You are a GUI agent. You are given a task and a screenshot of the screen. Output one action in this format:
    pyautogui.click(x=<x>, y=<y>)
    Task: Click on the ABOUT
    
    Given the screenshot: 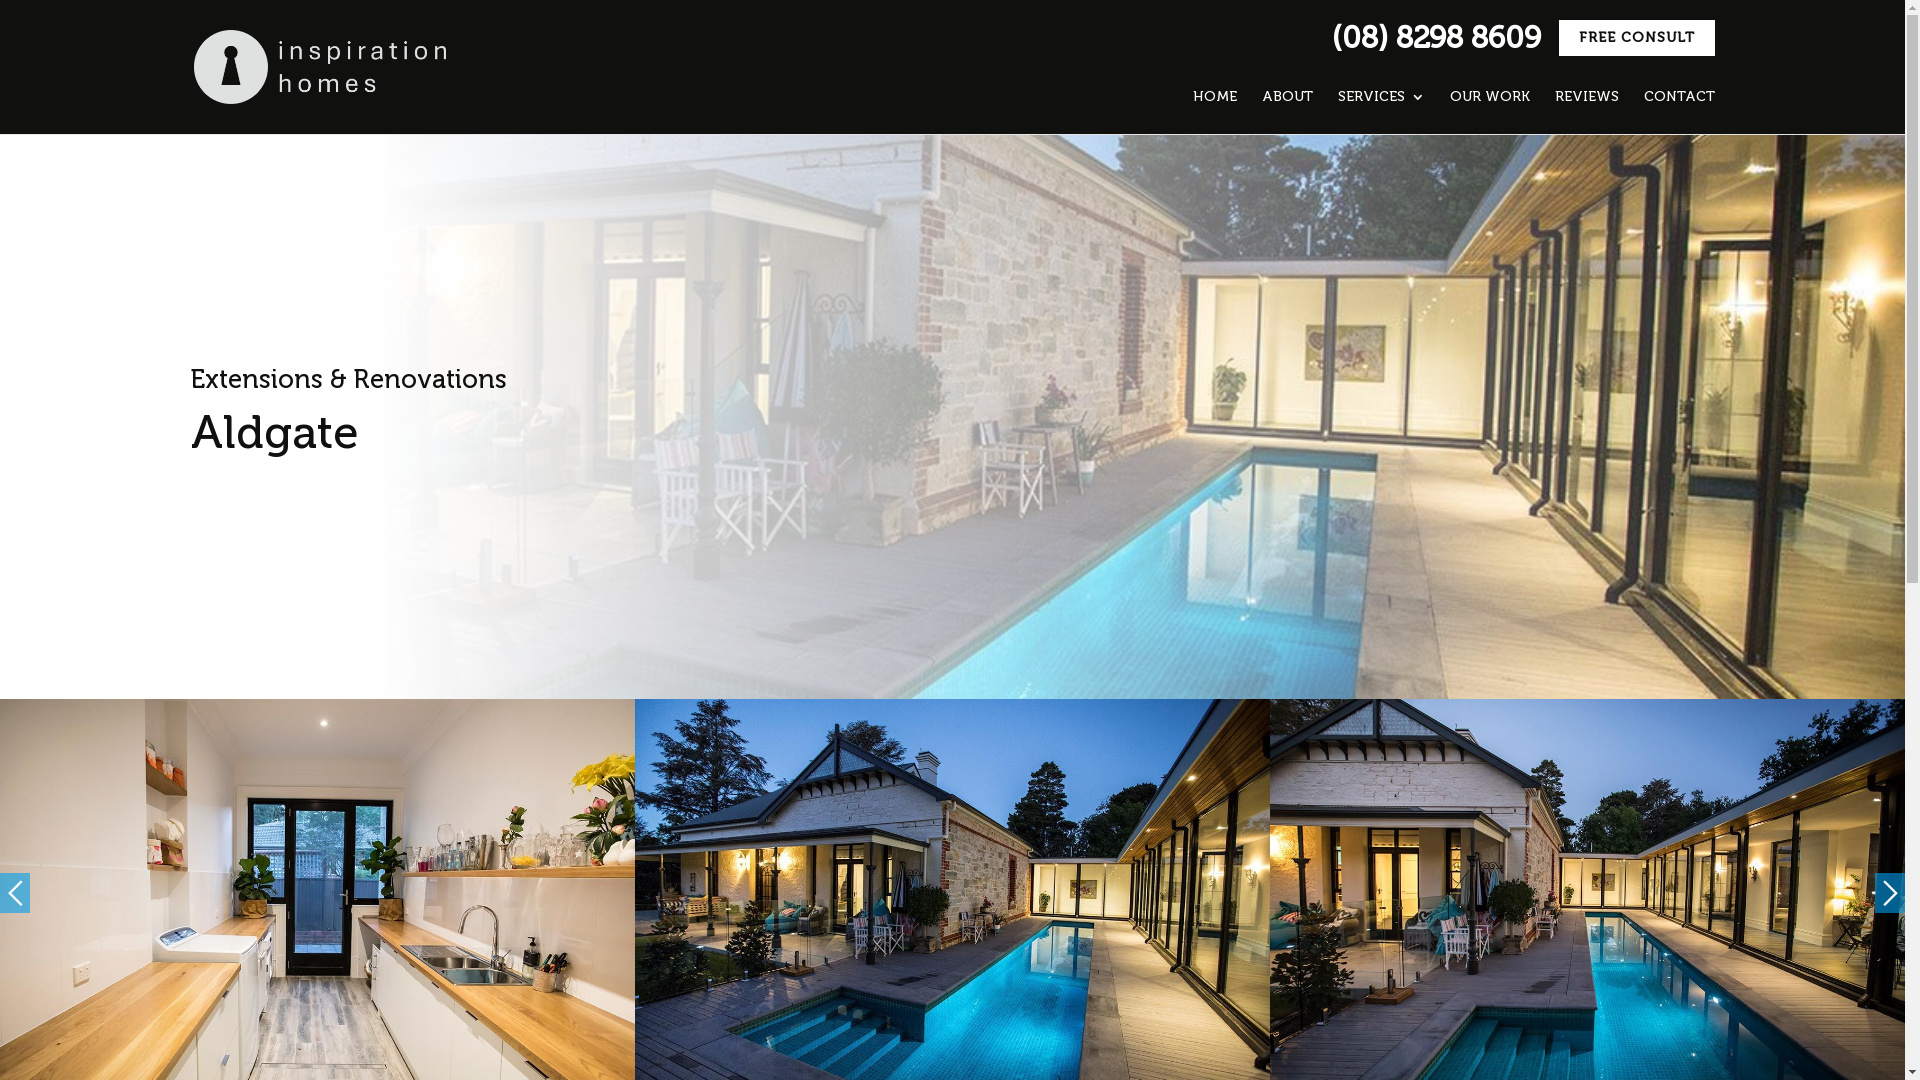 What is the action you would take?
    pyautogui.click(x=1288, y=97)
    